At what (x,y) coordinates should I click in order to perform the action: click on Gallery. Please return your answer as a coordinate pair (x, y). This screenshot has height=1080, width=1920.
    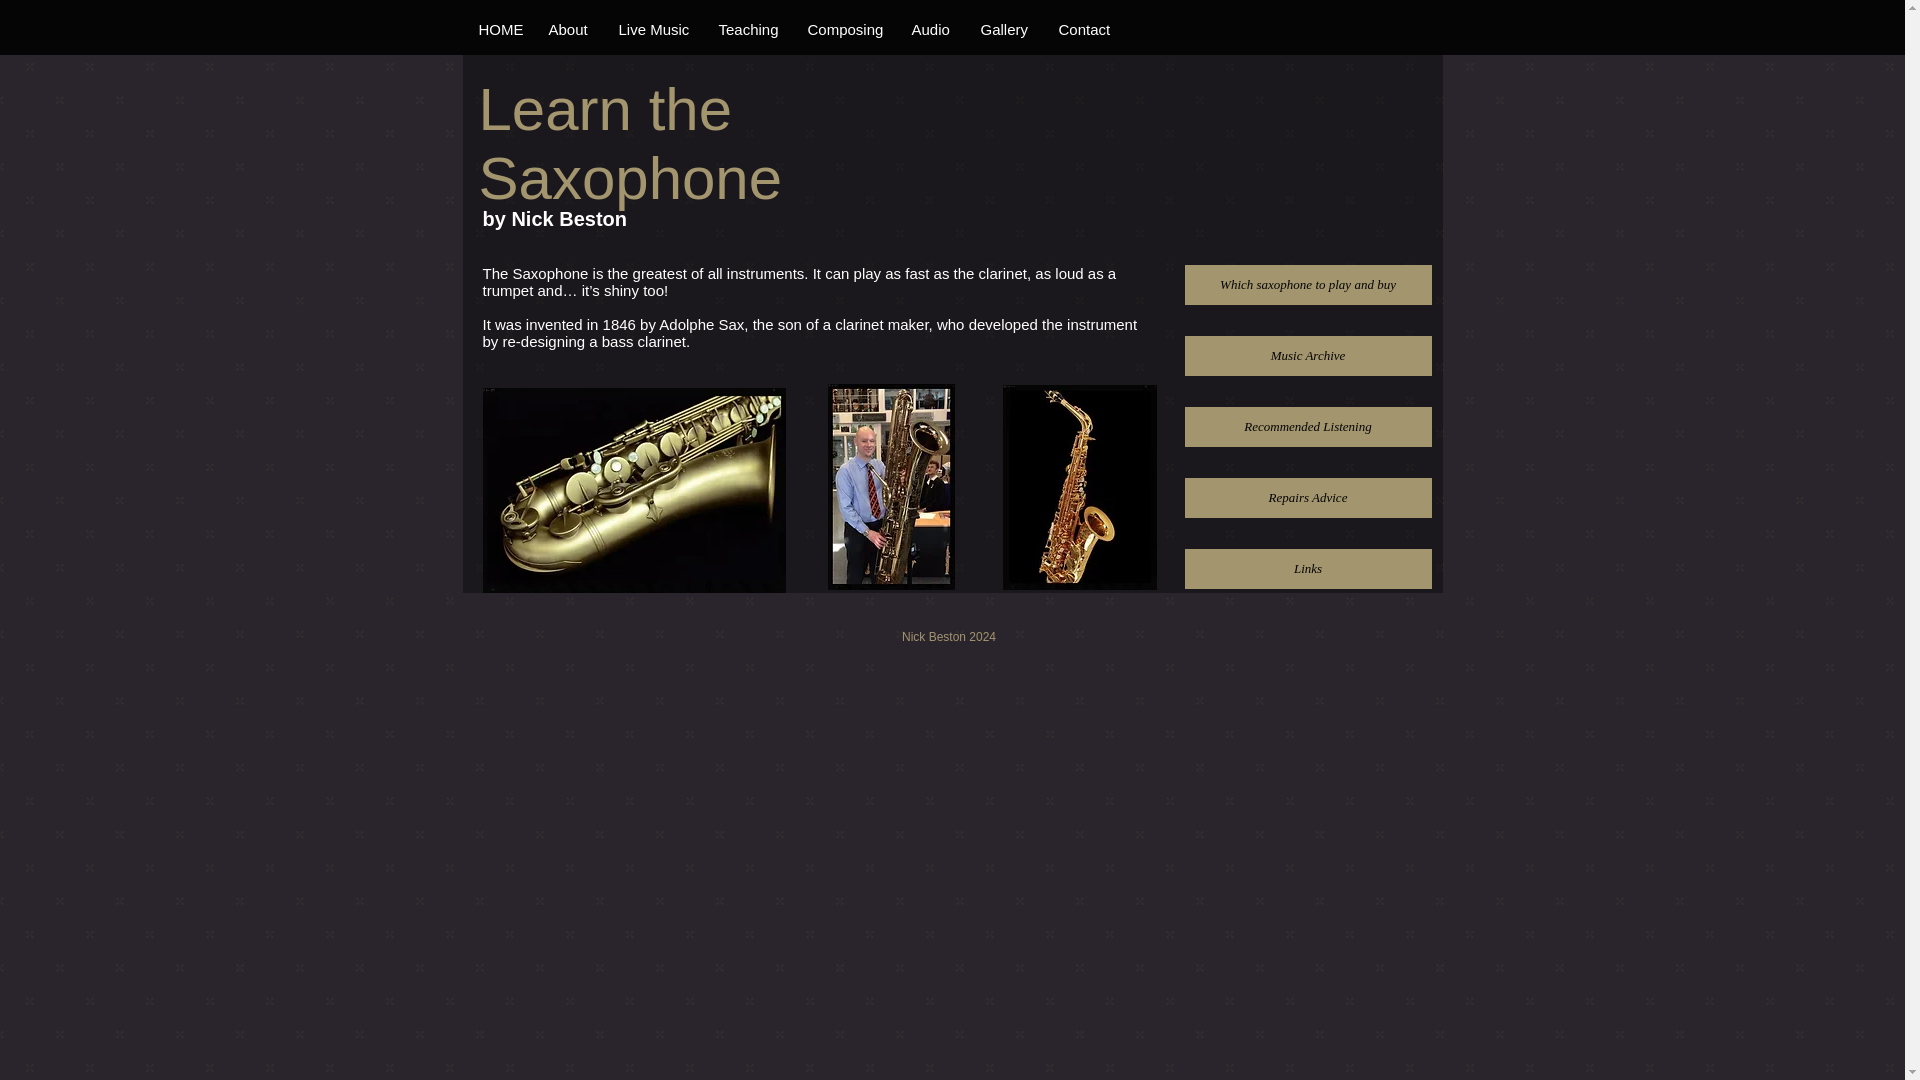
    Looking at the image, I should click on (1002, 30).